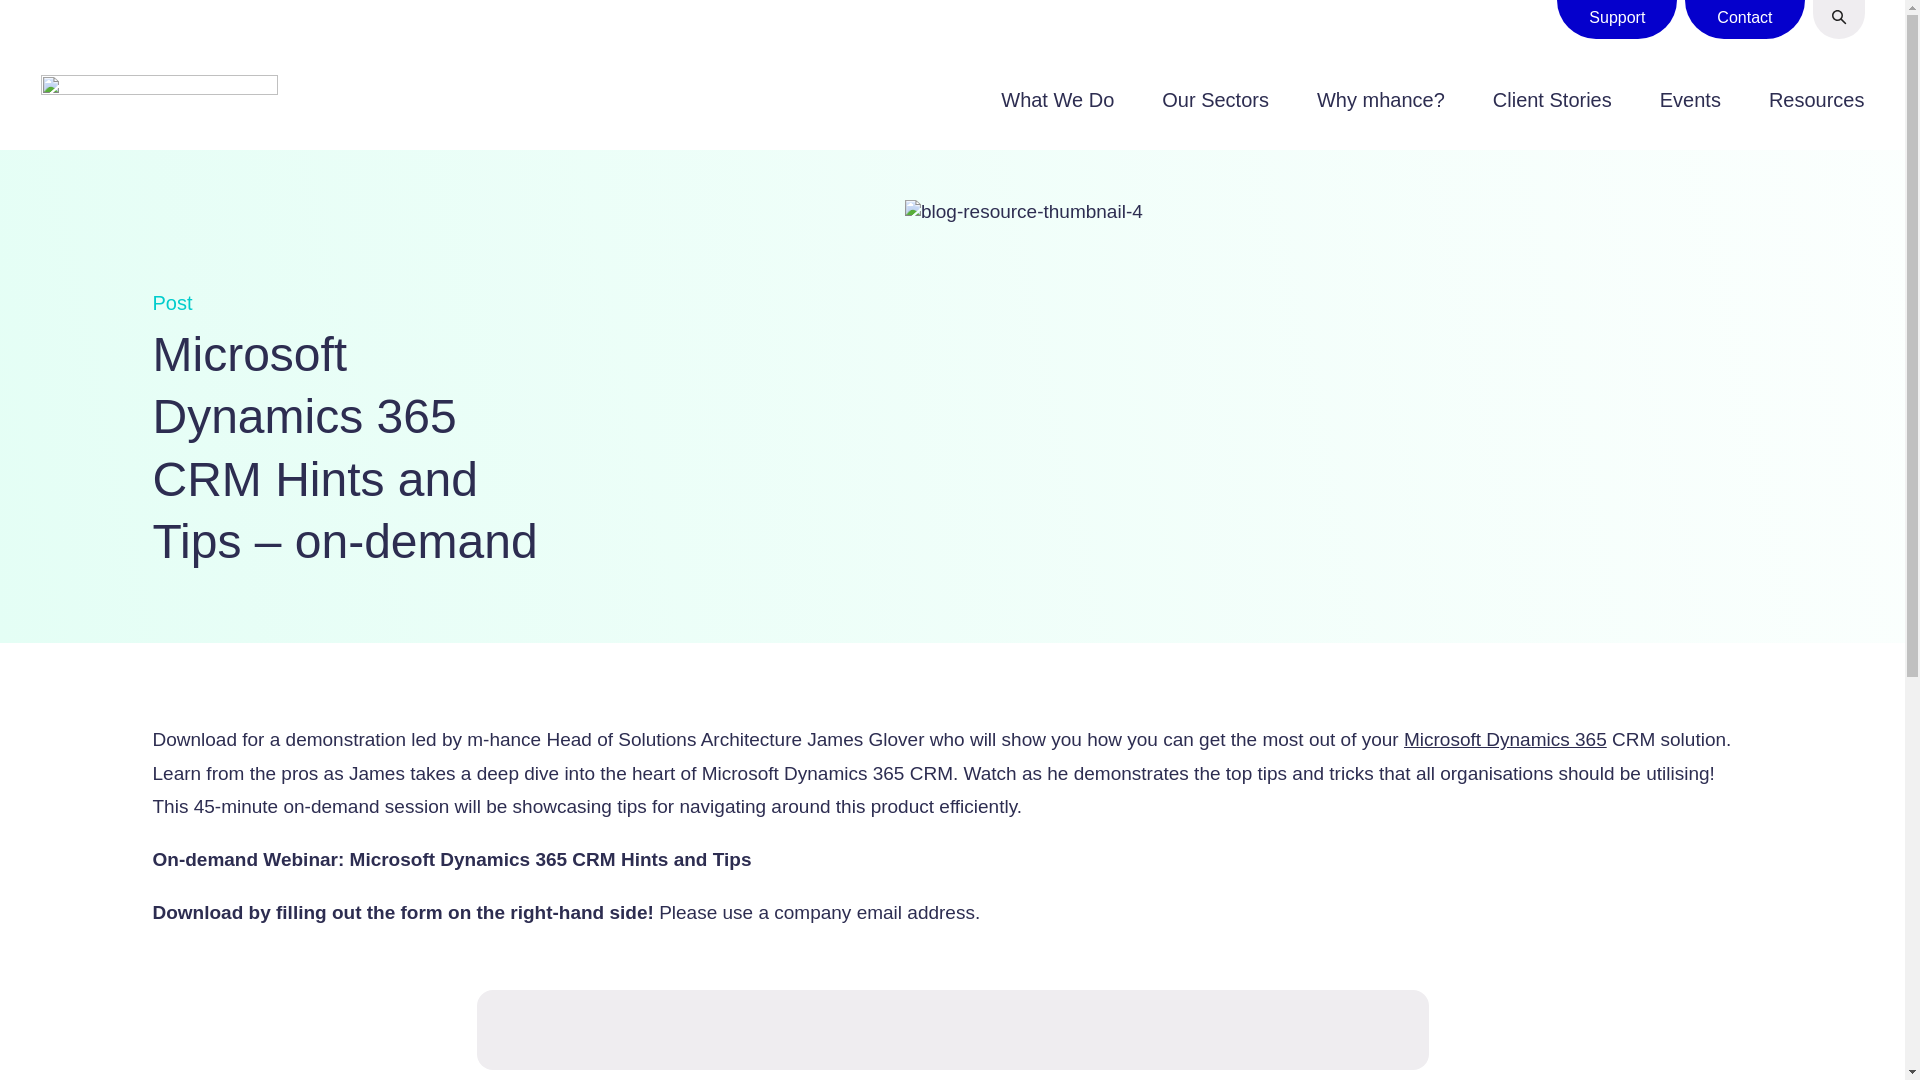  What do you see at coordinates (158, 100) in the screenshot?
I see `mhance` at bounding box center [158, 100].